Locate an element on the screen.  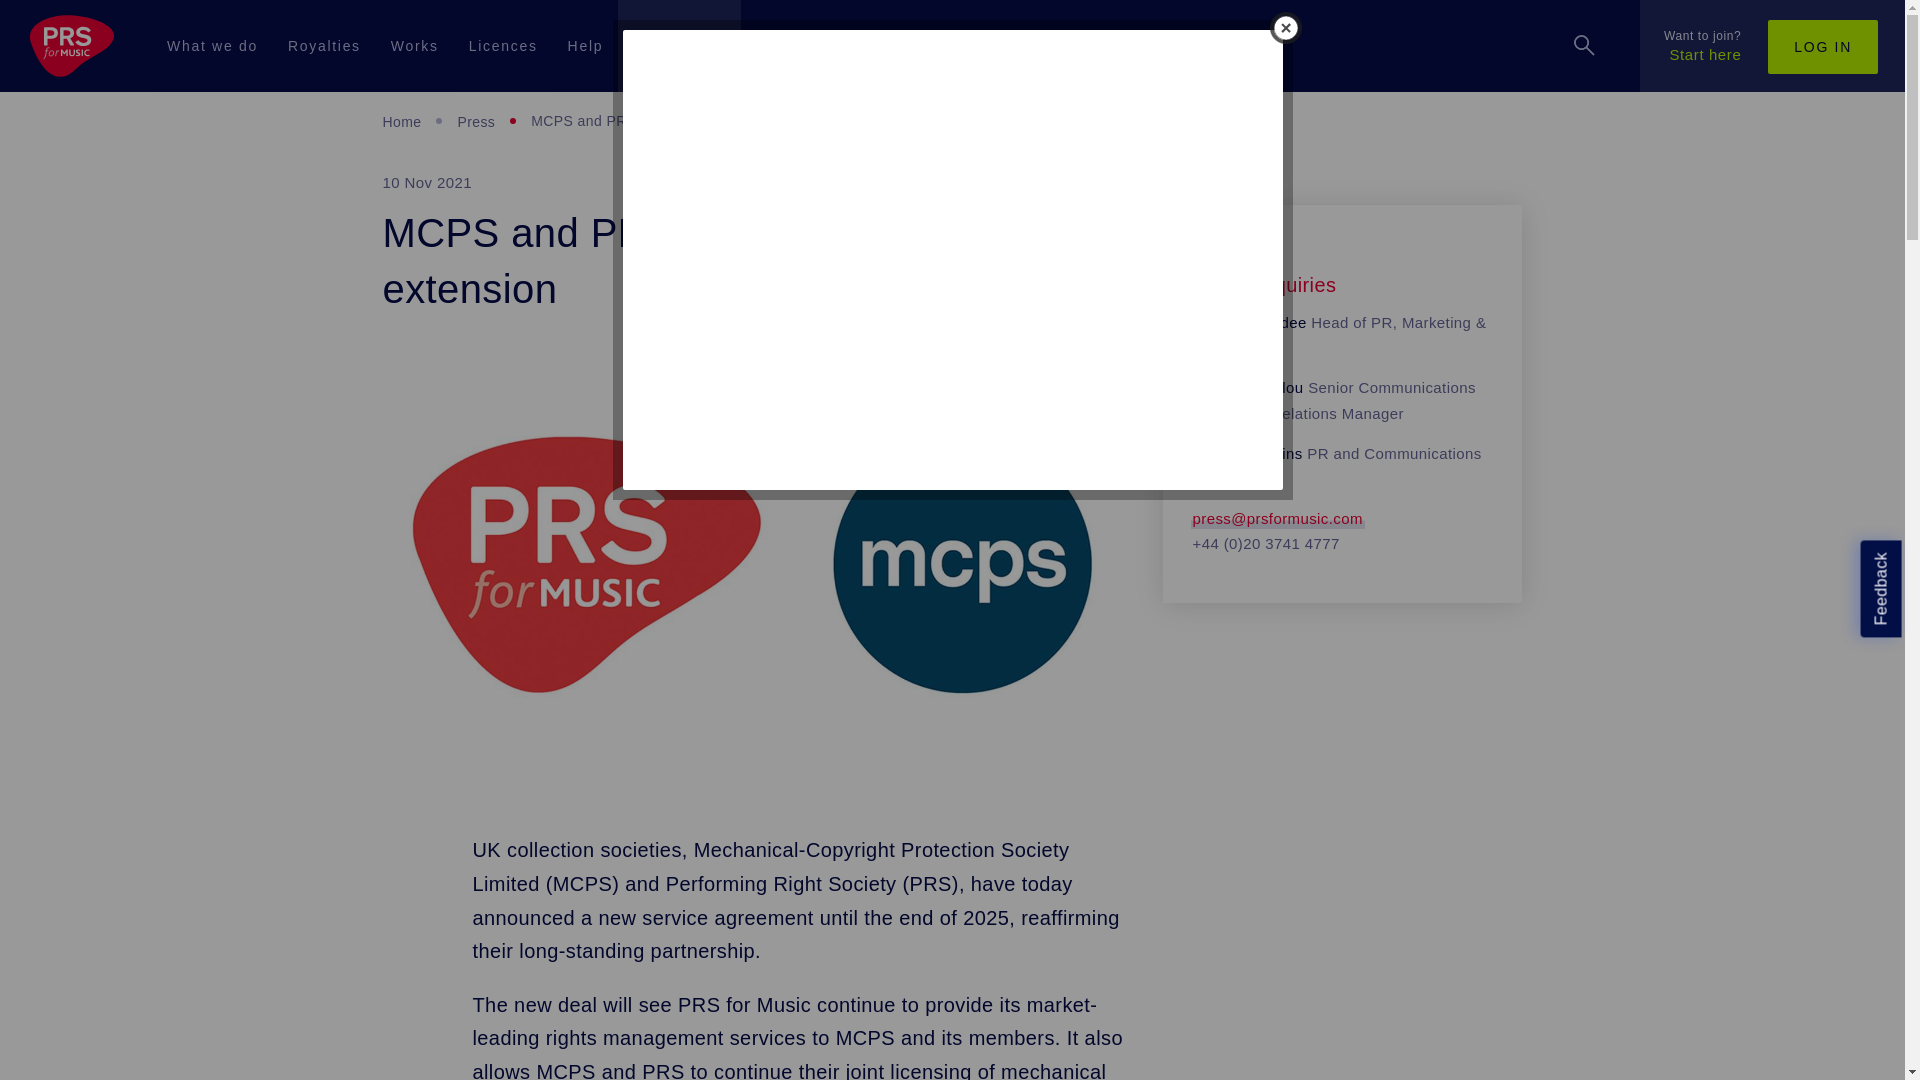
Help is located at coordinates (585, 46).